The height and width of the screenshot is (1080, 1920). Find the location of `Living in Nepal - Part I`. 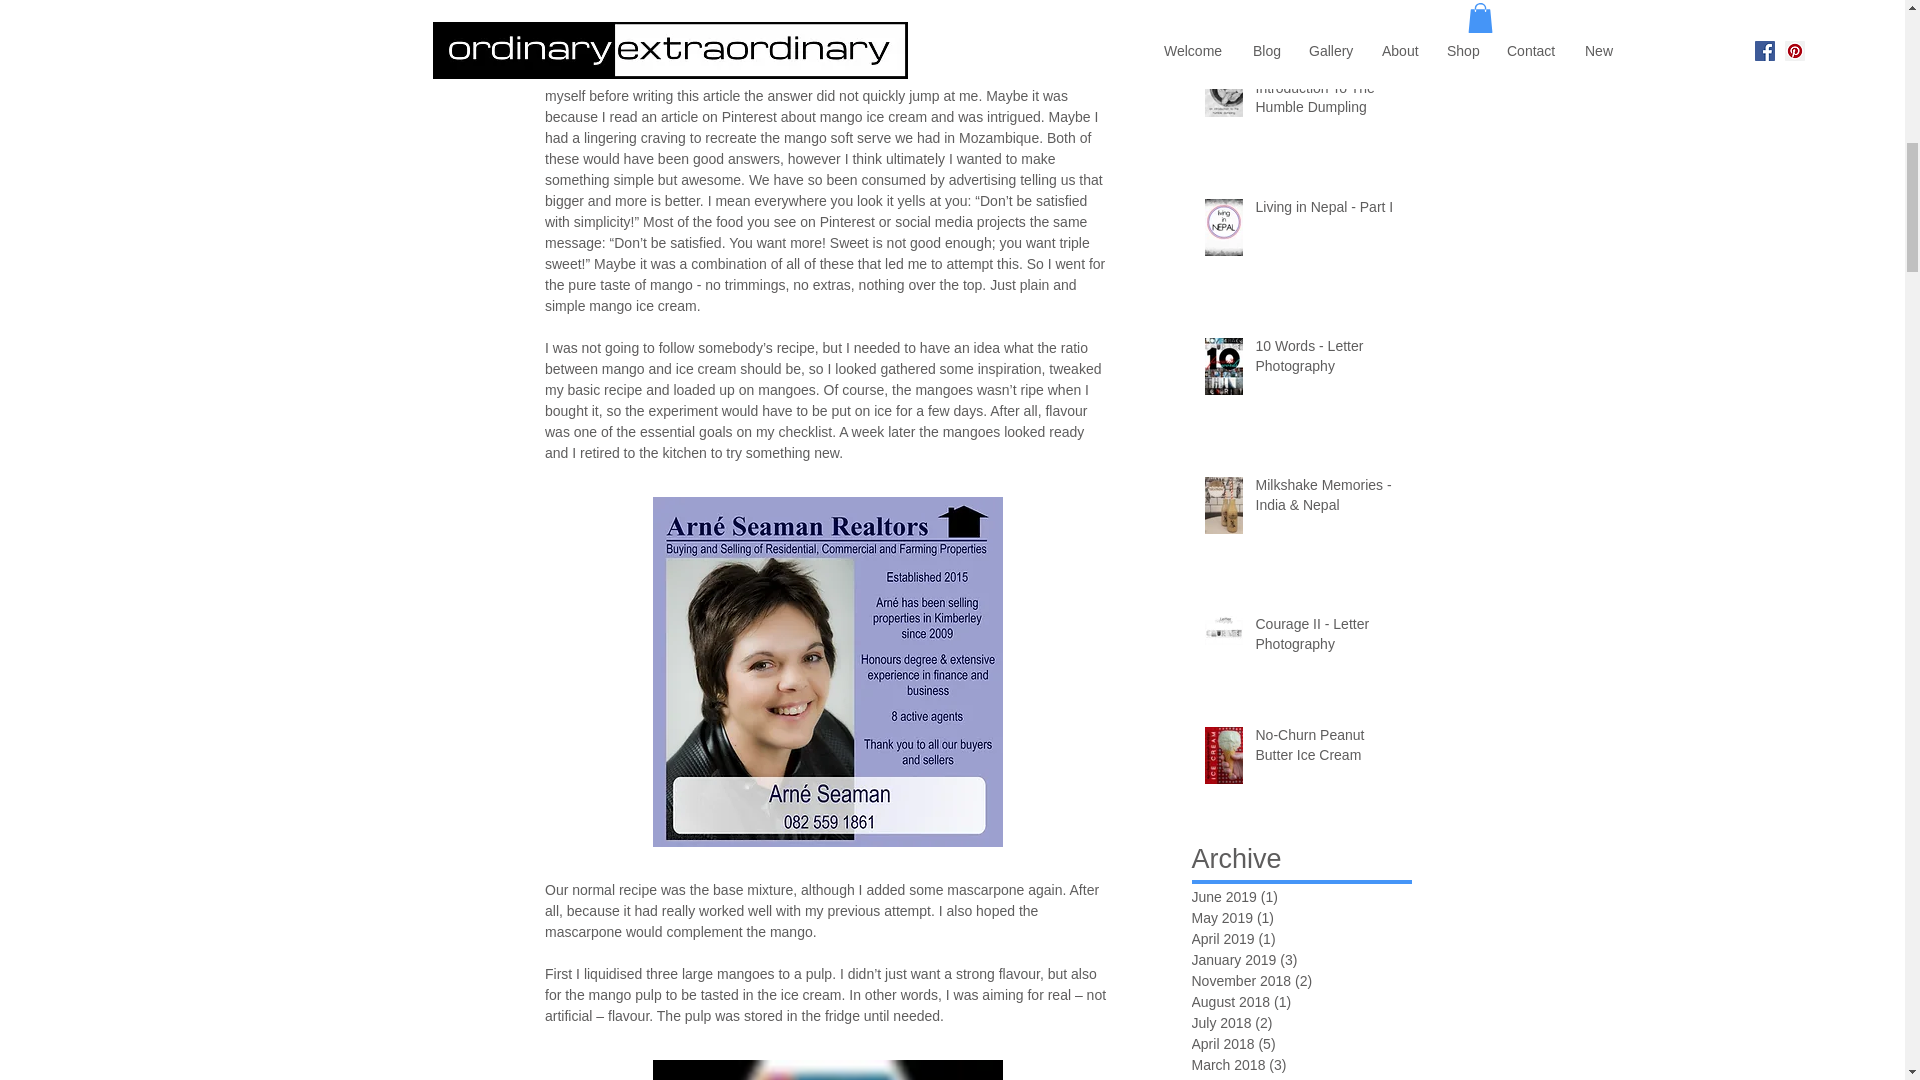

Living in Nepal - Part I is located at coordinates (1327, 211).